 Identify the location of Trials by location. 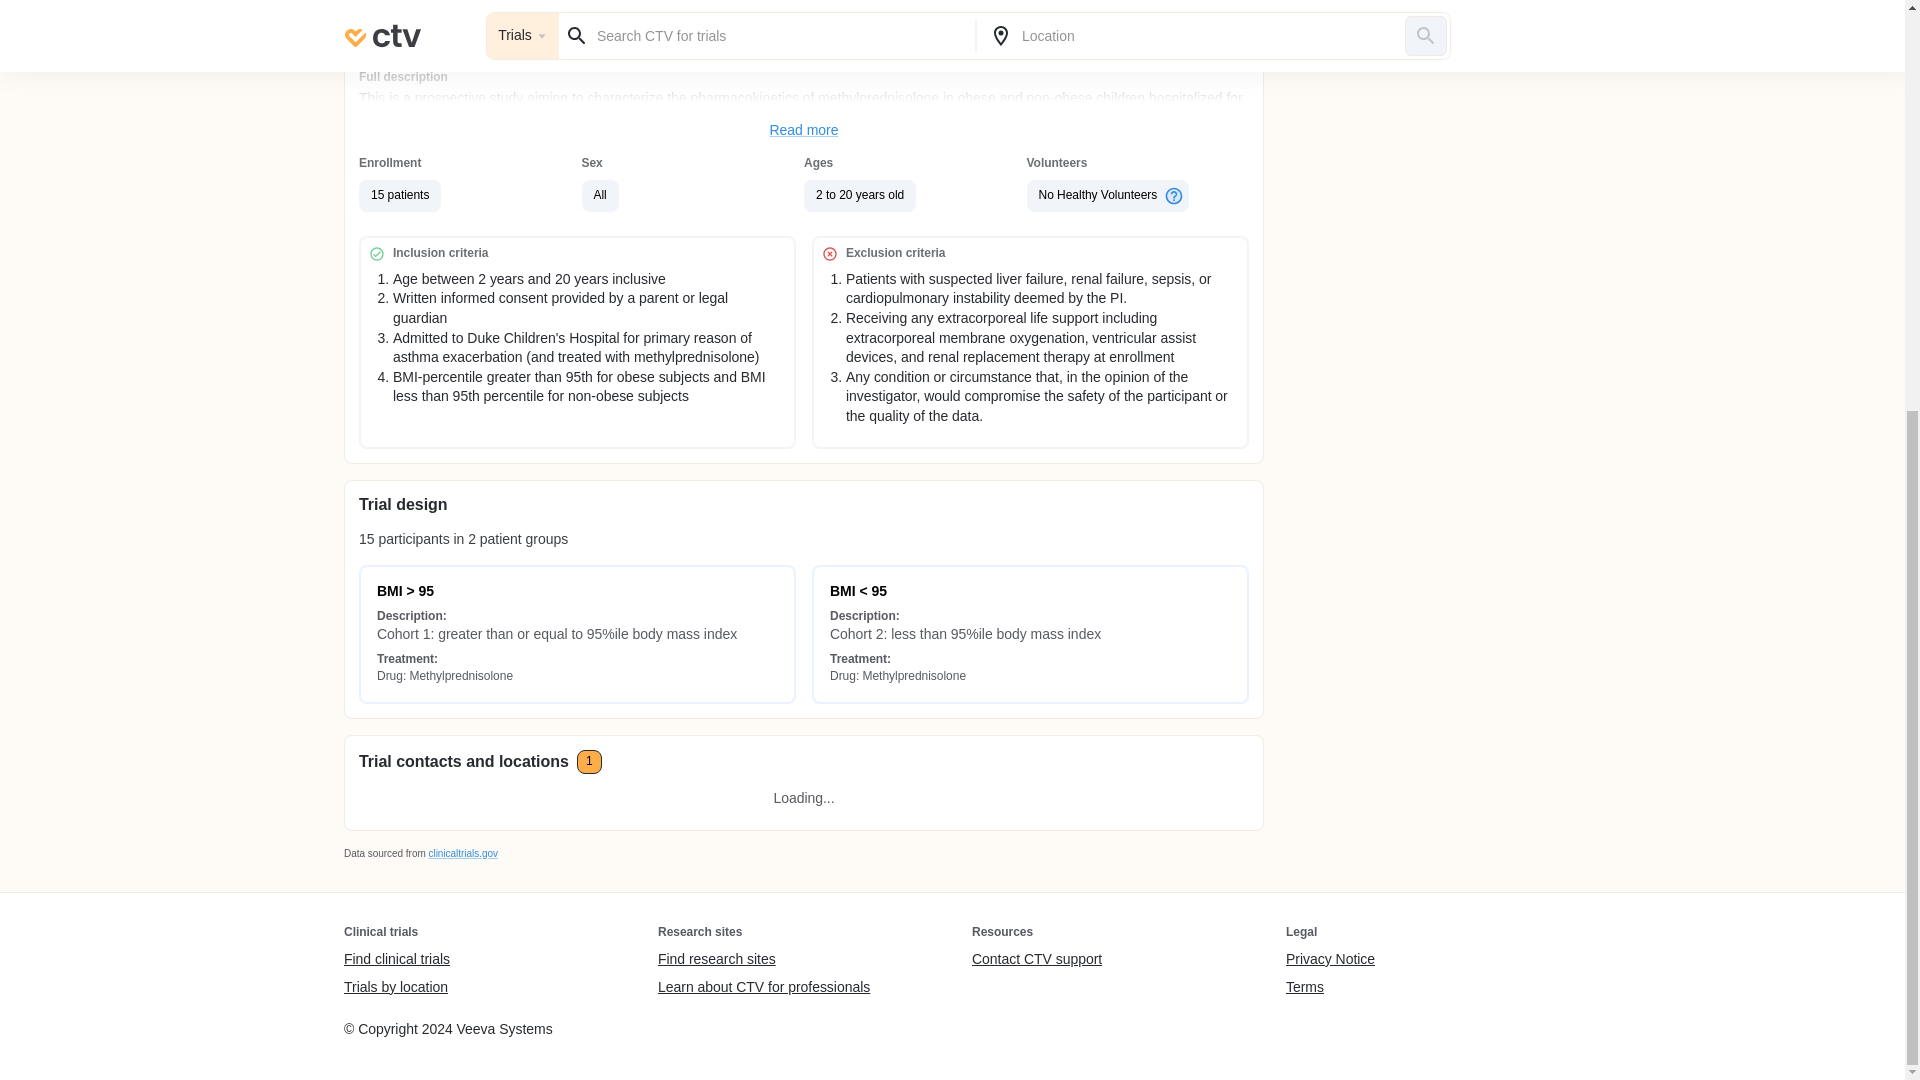
(396, 987).